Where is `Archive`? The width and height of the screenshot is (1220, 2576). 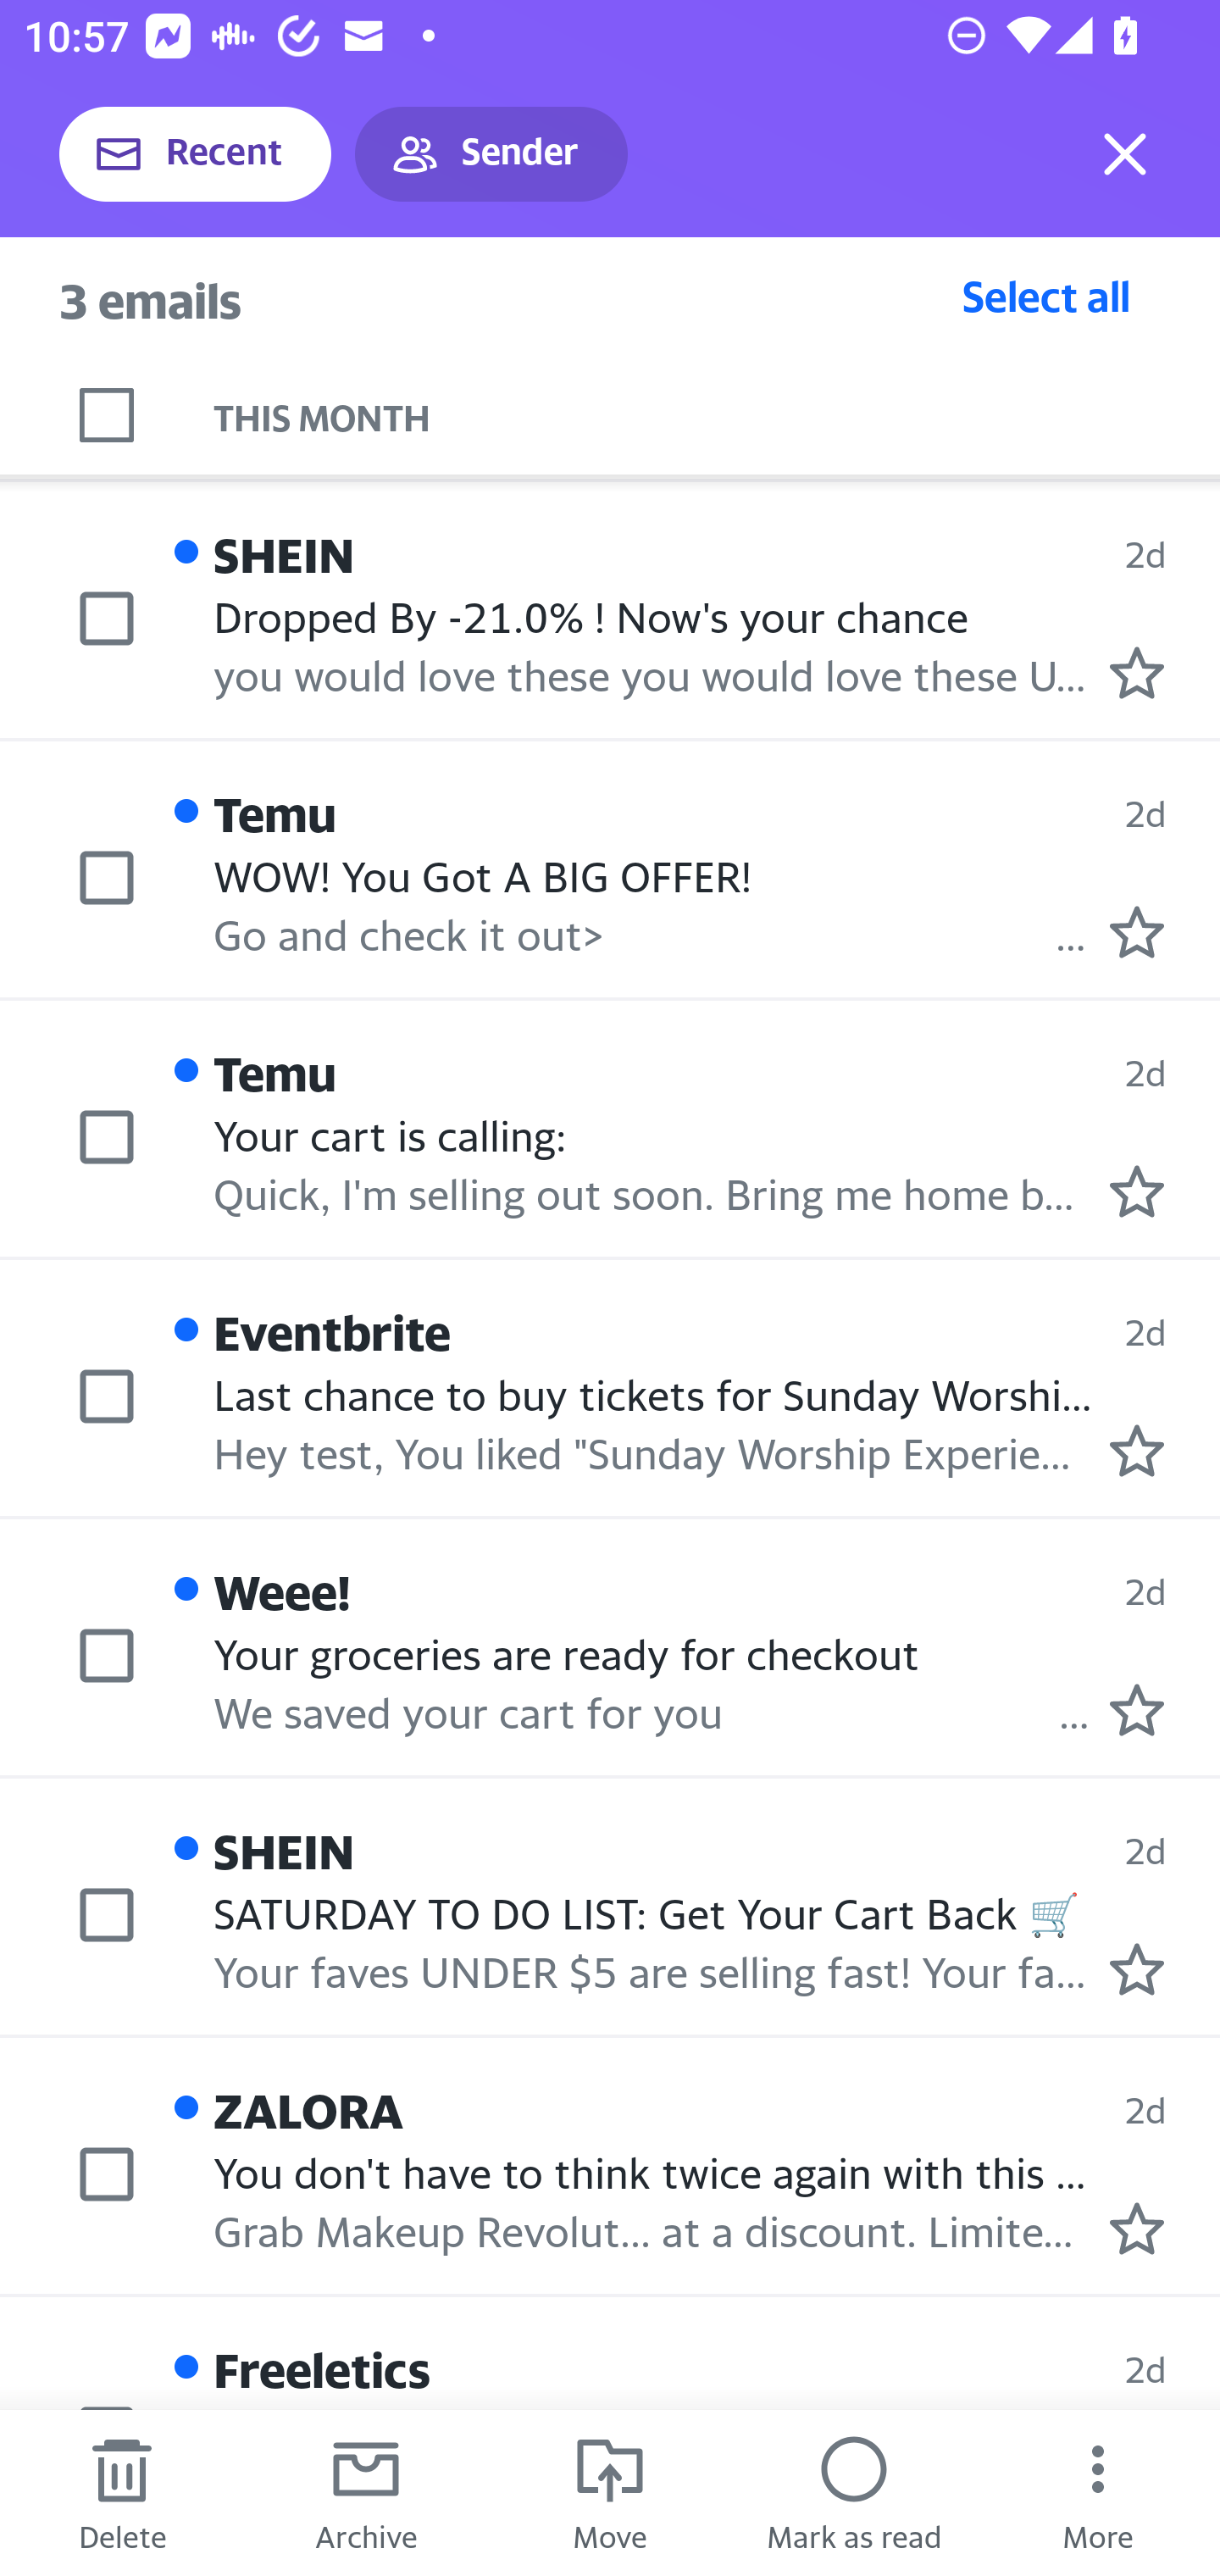 Archive is located at coordinates (366, 2493).